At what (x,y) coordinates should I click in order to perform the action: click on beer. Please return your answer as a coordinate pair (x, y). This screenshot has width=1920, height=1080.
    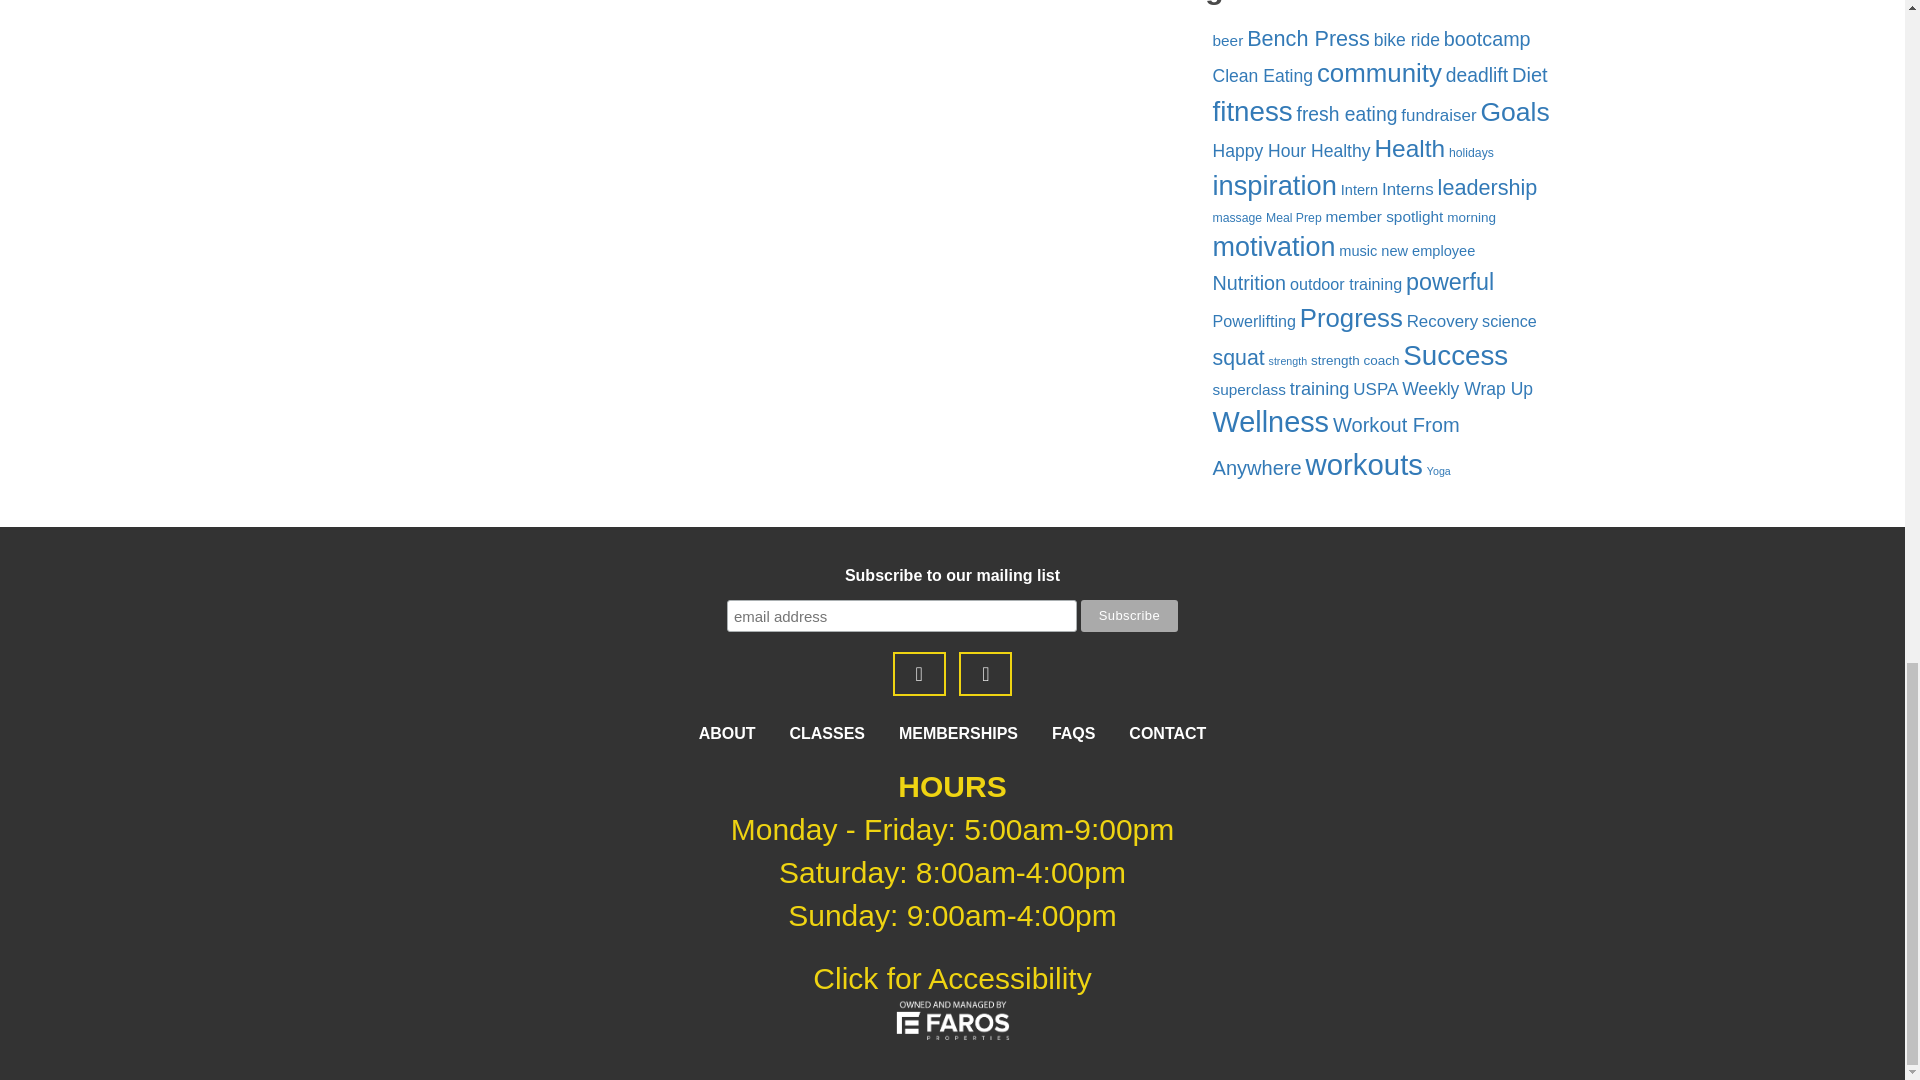
    Looking at the image, I should click on (1226, 40).